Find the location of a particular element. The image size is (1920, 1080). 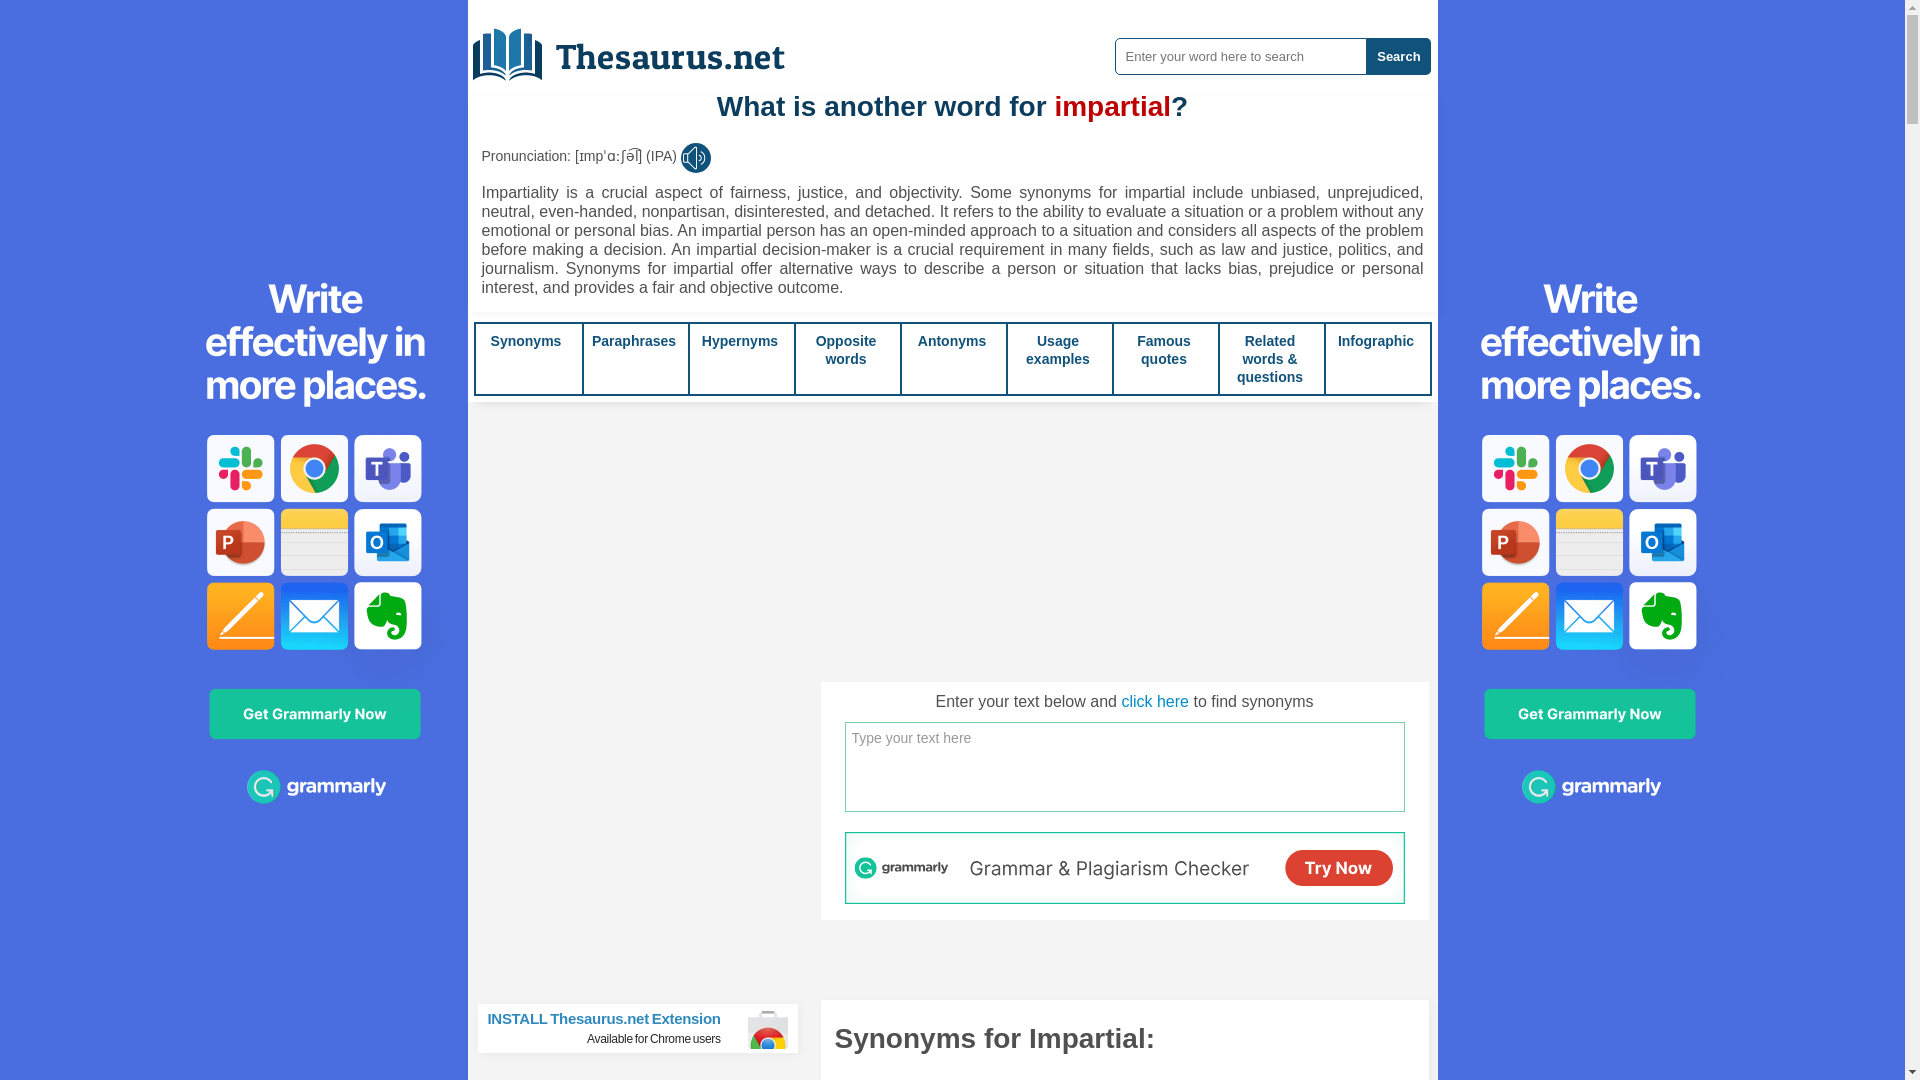

Thesaurus.net is located at coordinates (643, 47).